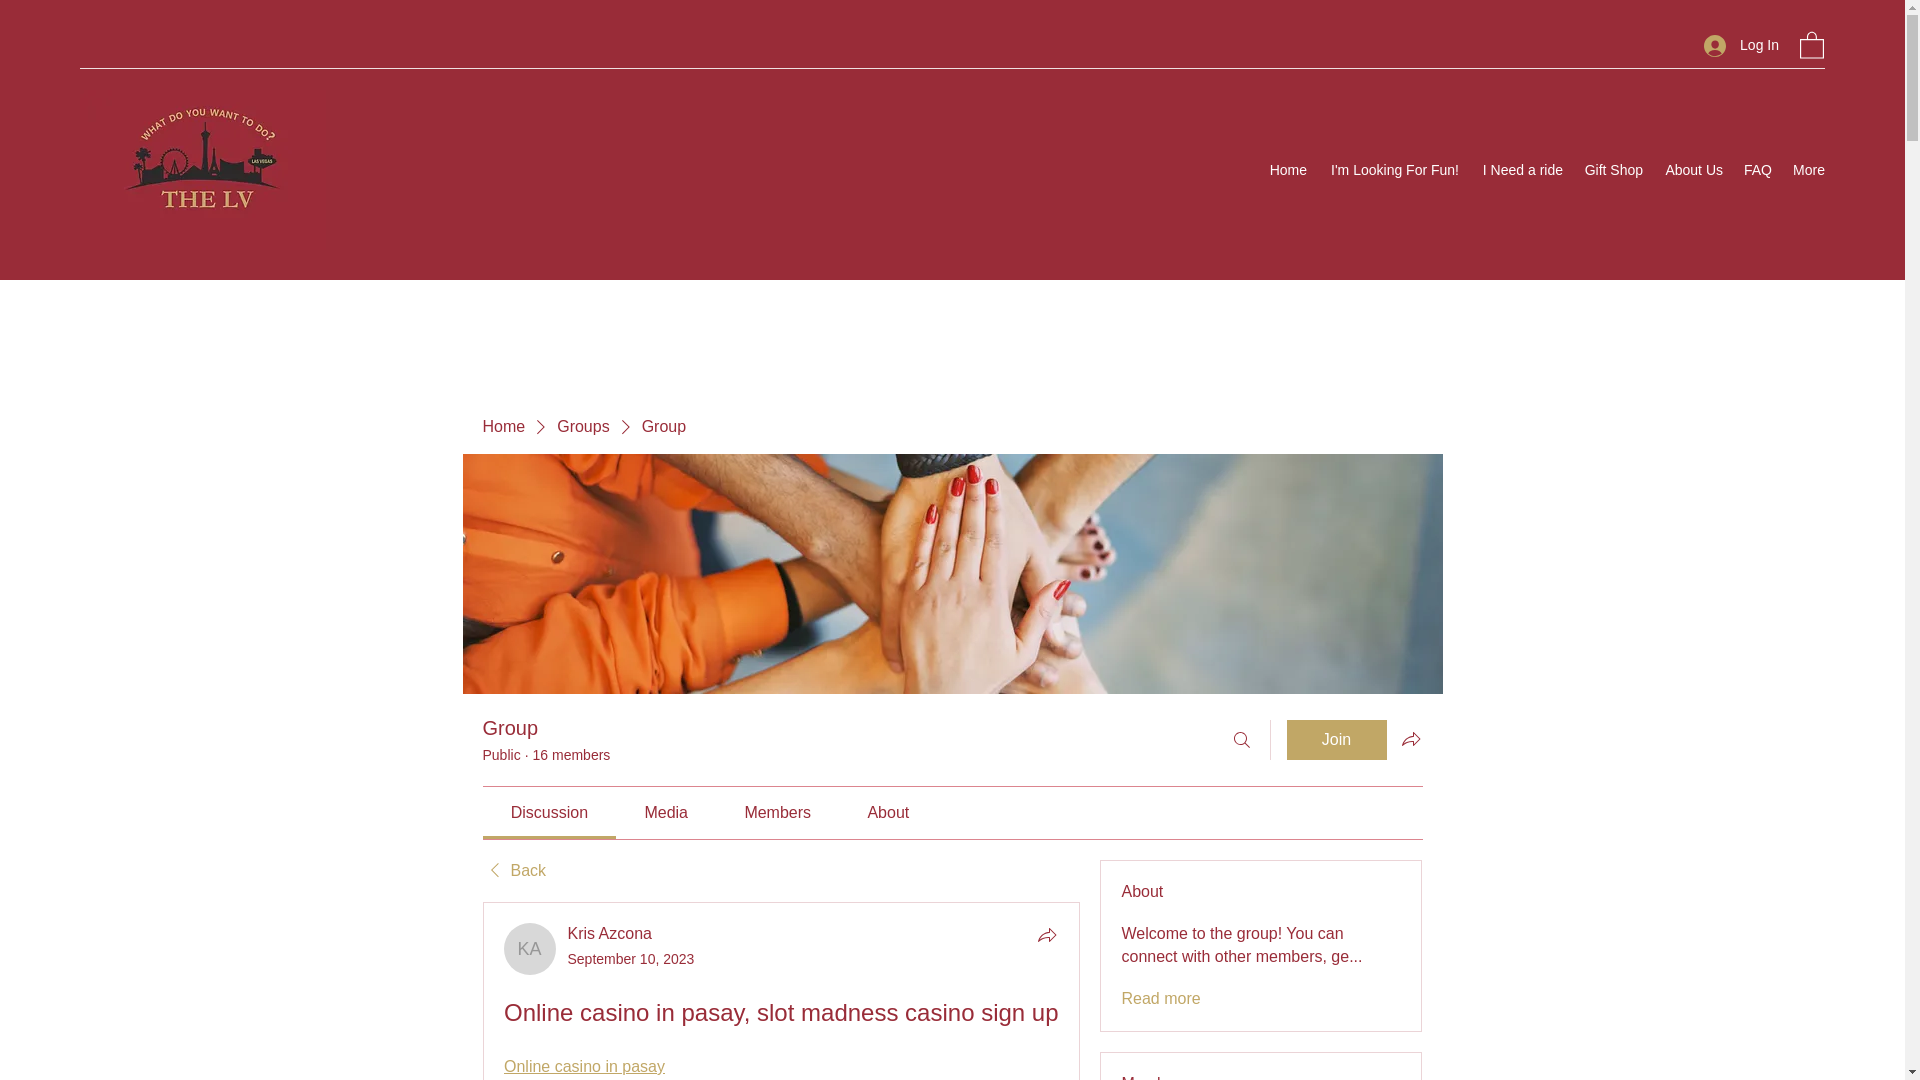  Describe the element at coordinates (1336, 740) in the screenshot. I see `Join` at that location.